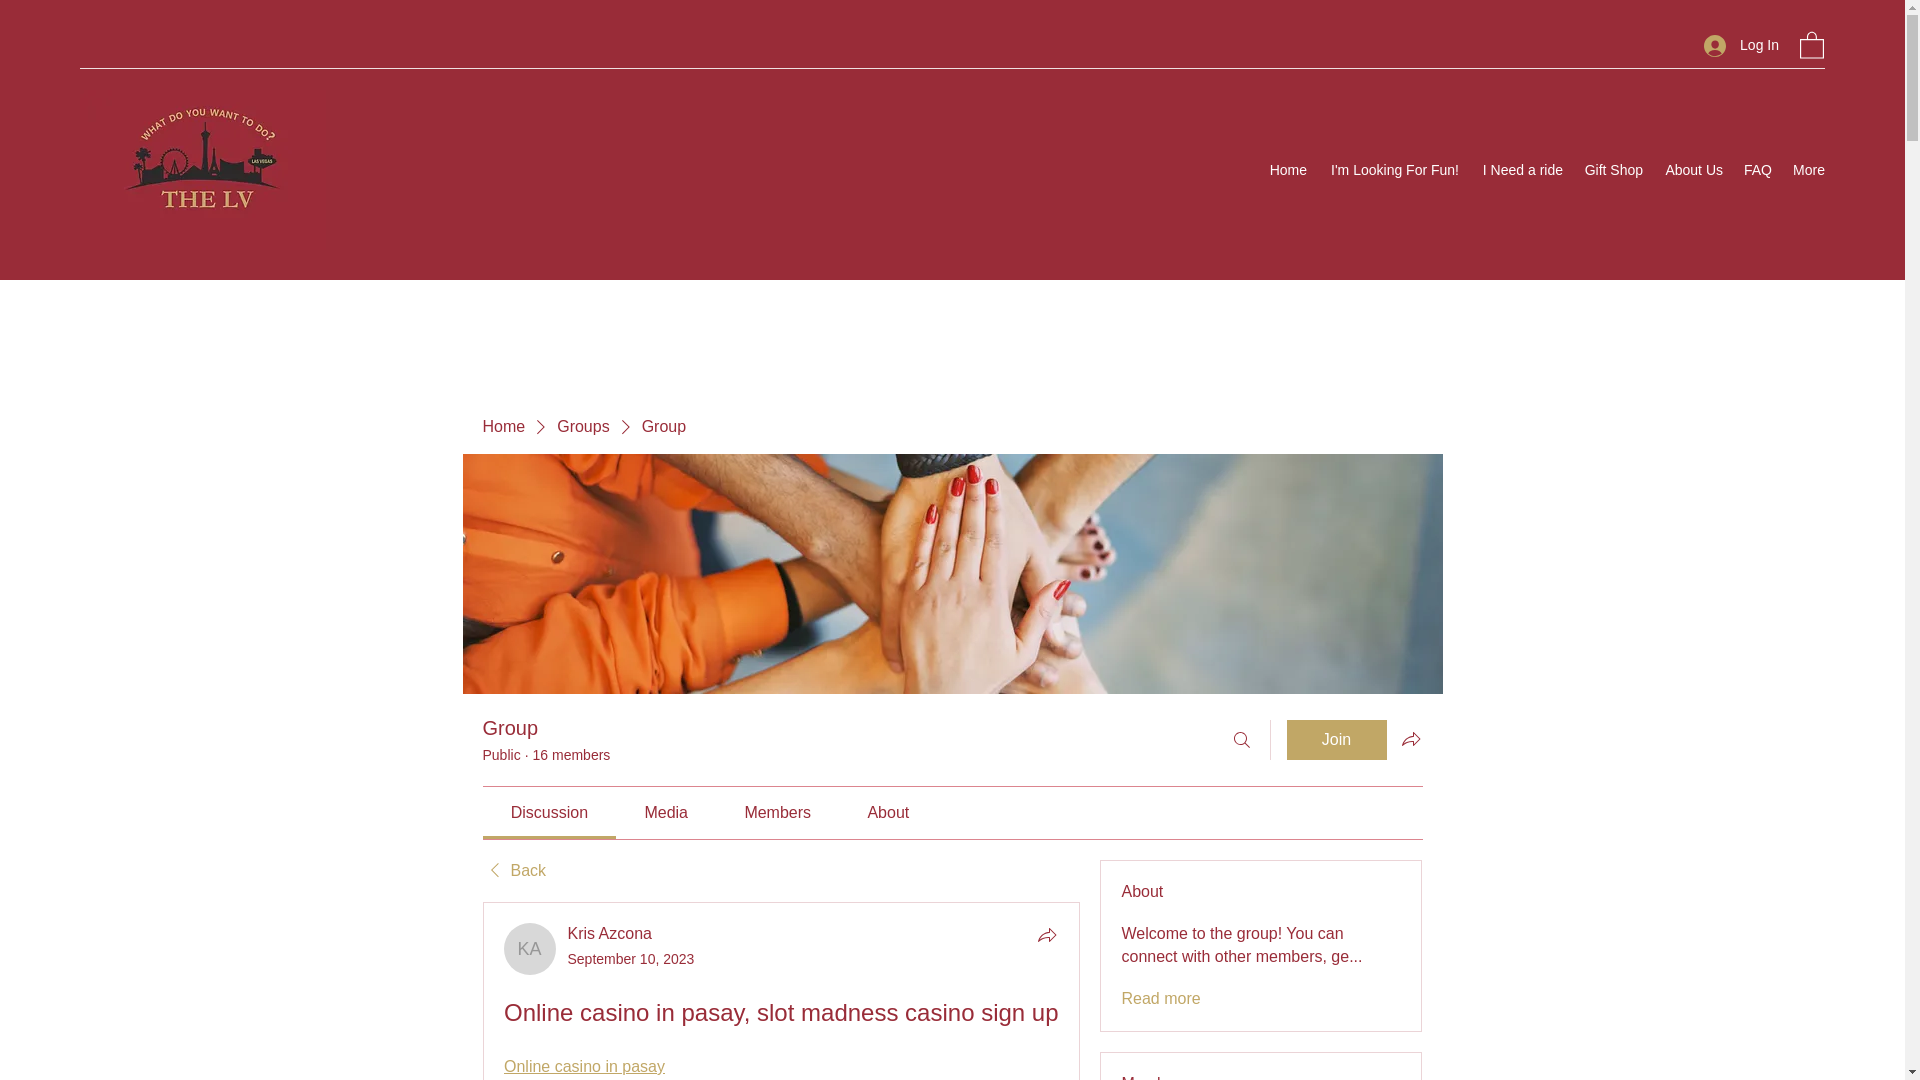  Describe the element at coordinates (1336, 740) in the screenshot. I see `Join` at that location.